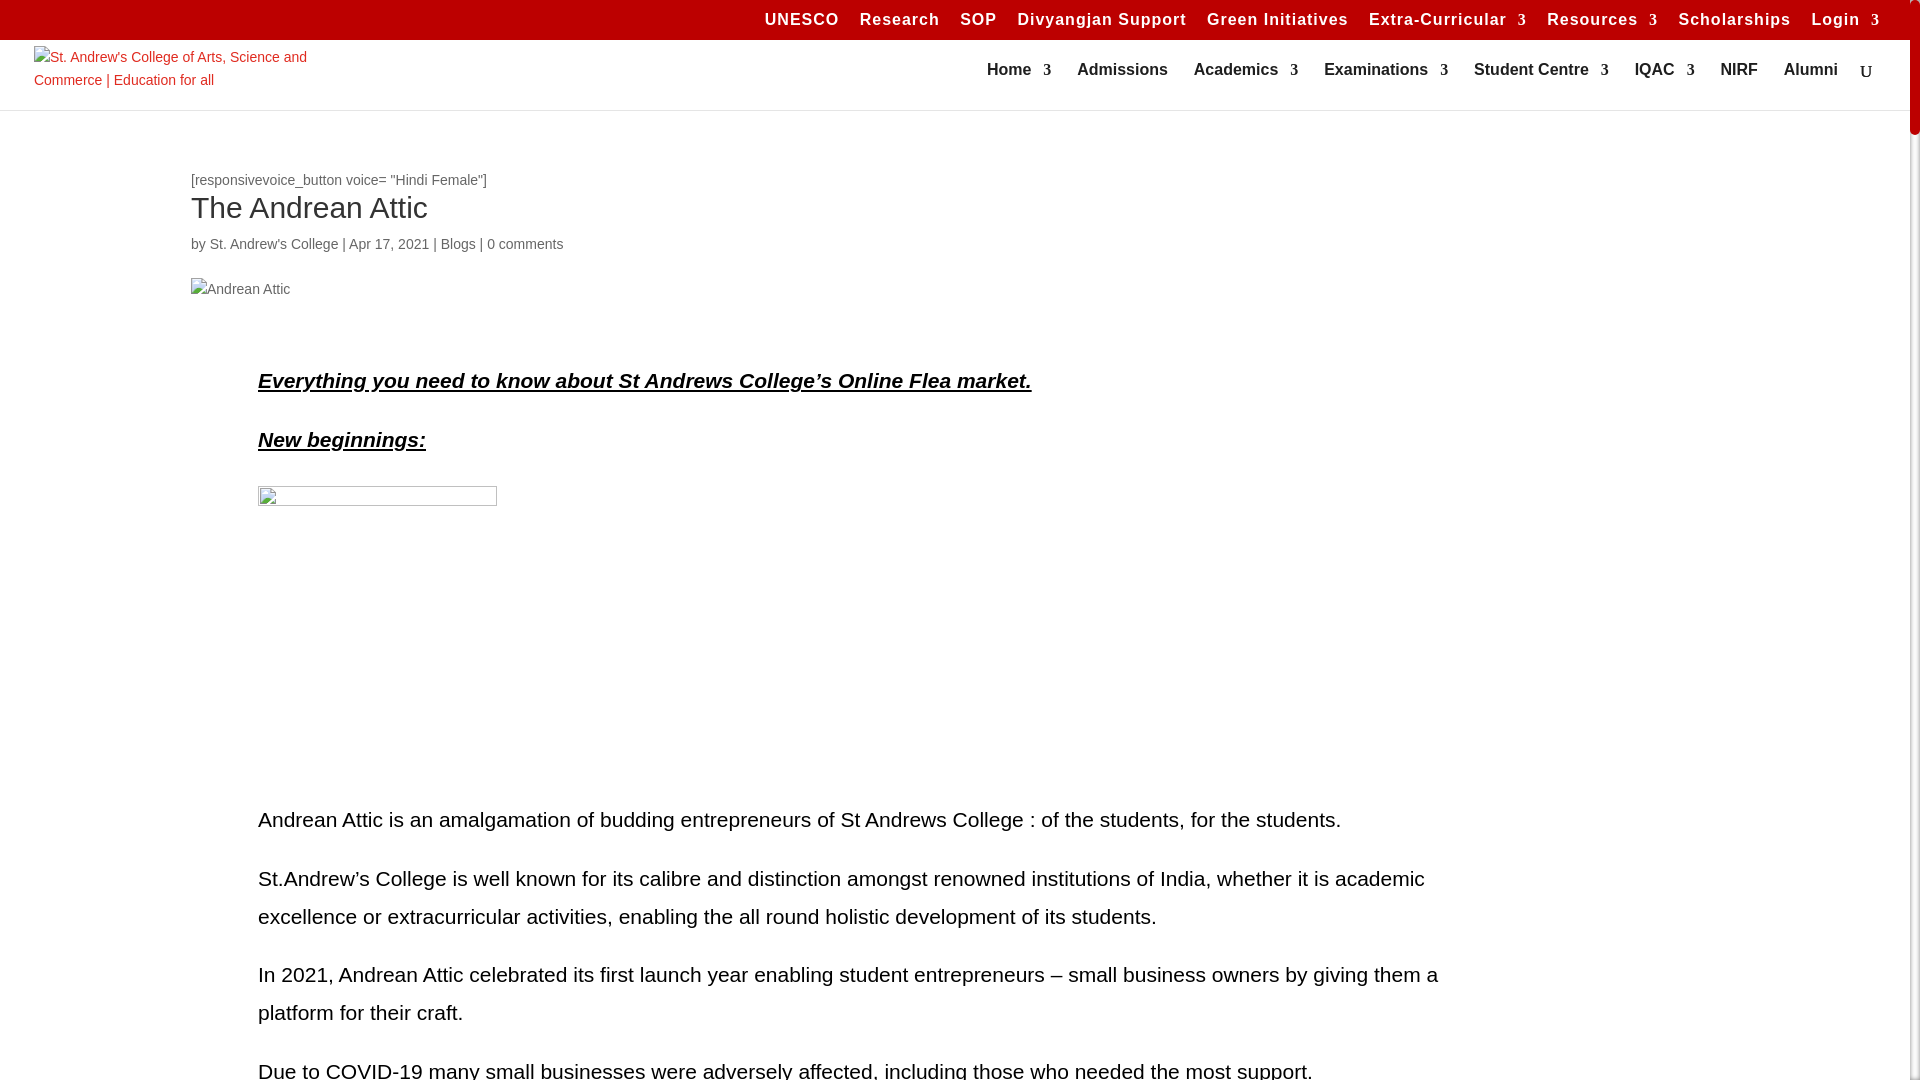 This screenshot has width=1920, height=1080. What do you see at coordinates (1602, 25) in the screenshot?
I see `Resources` at bounding box center [1602, 25].